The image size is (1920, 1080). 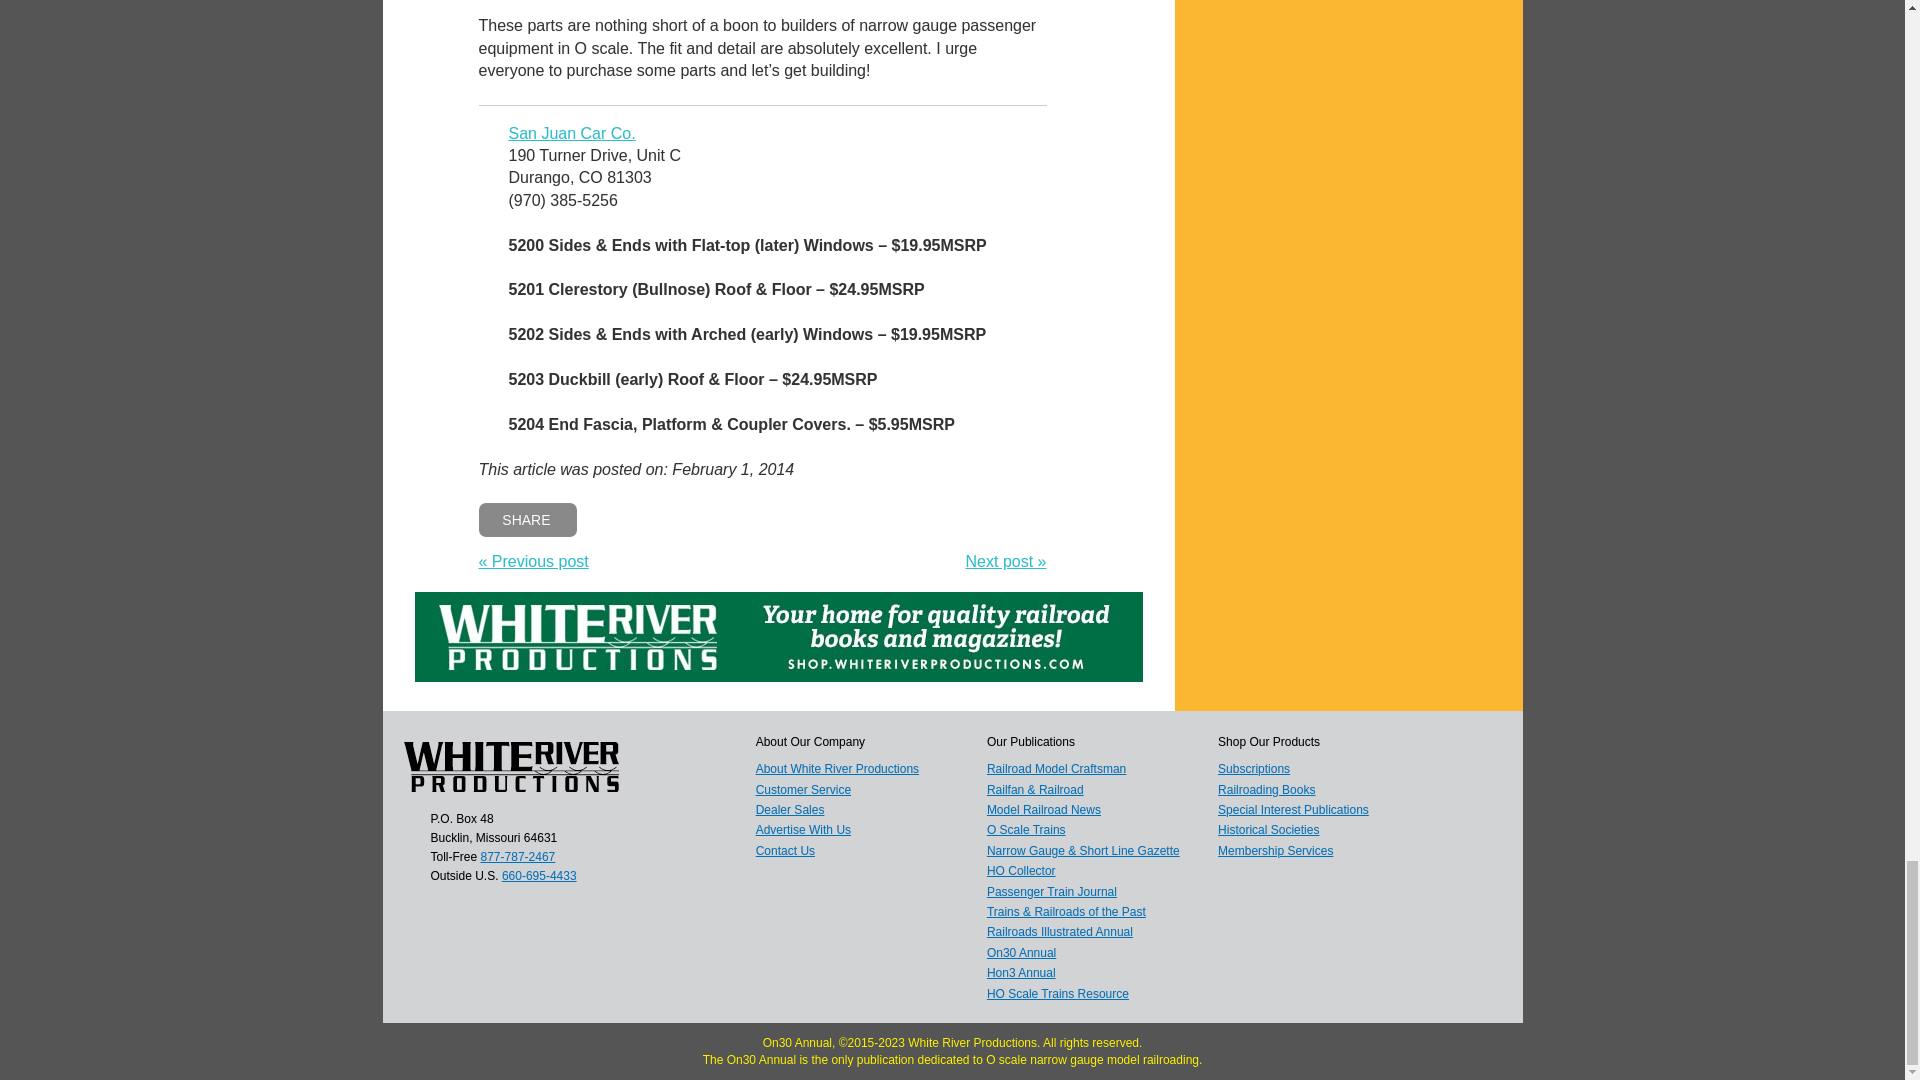 What do you see at coordinates (572, 133) in the screenshot?
I see `San Juan Car Co.` at bounding box center [572, 133].